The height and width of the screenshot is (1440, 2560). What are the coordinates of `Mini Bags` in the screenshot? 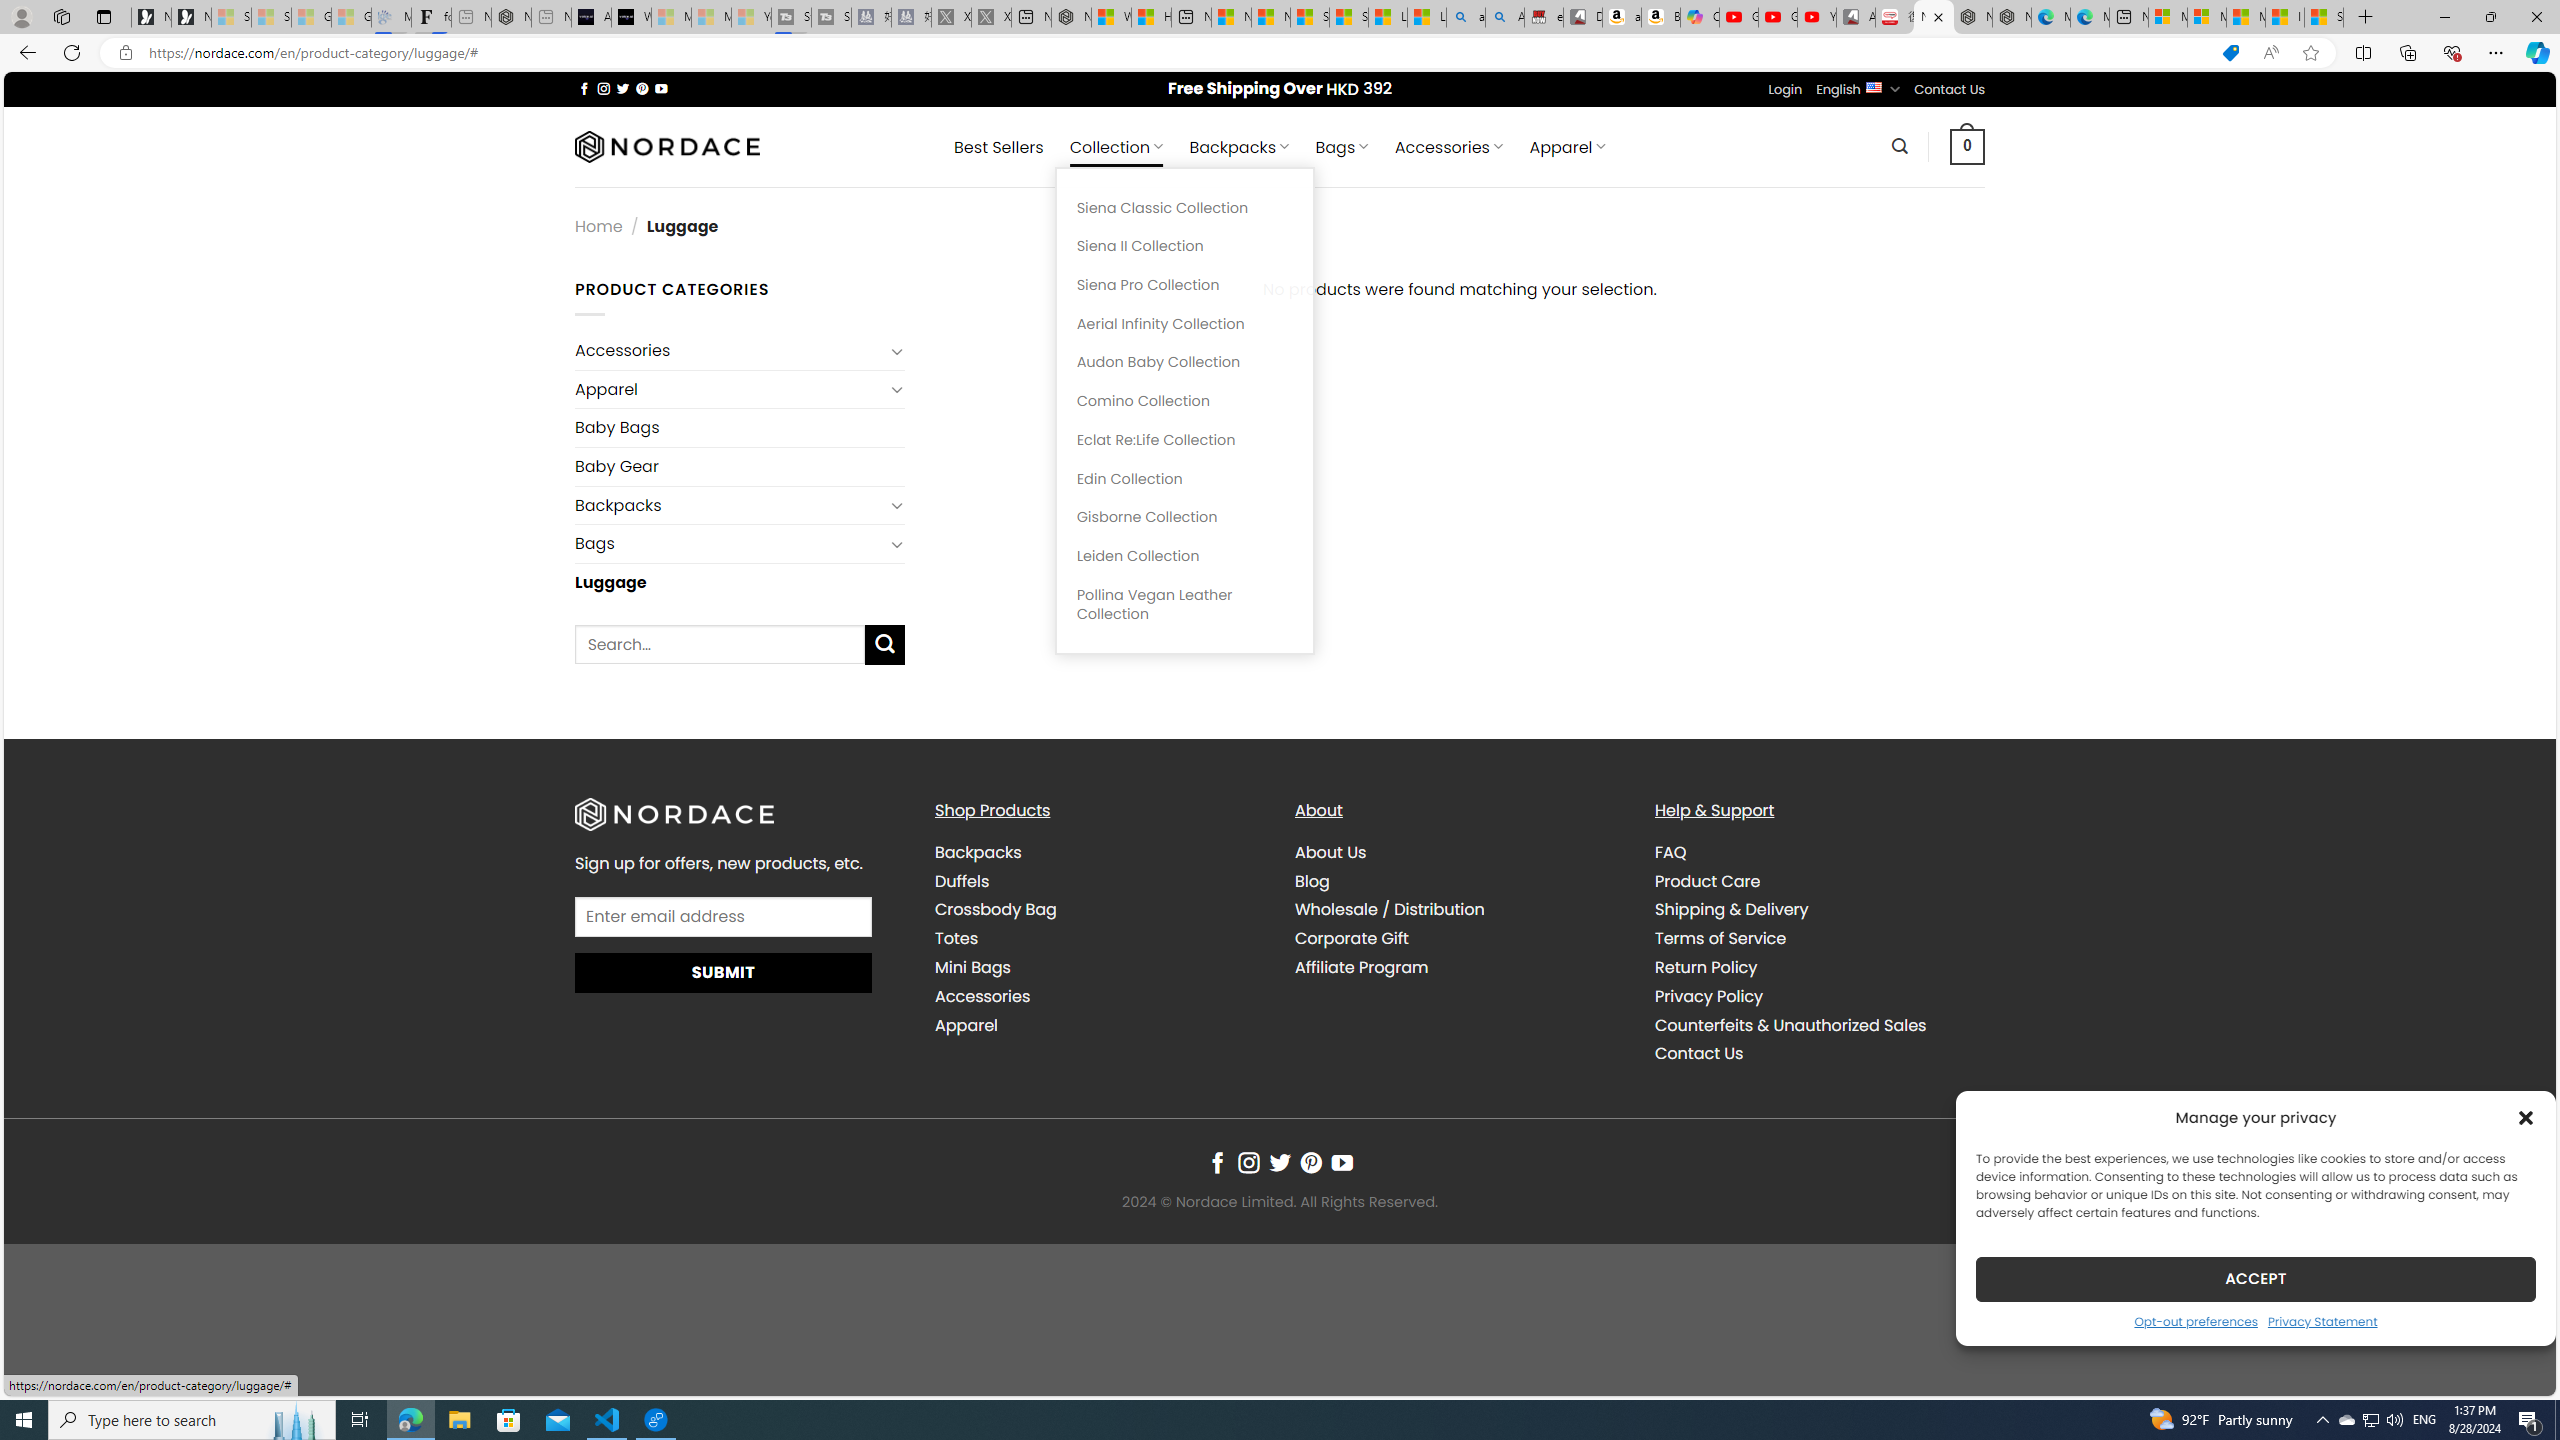 It's located at (972, 968).